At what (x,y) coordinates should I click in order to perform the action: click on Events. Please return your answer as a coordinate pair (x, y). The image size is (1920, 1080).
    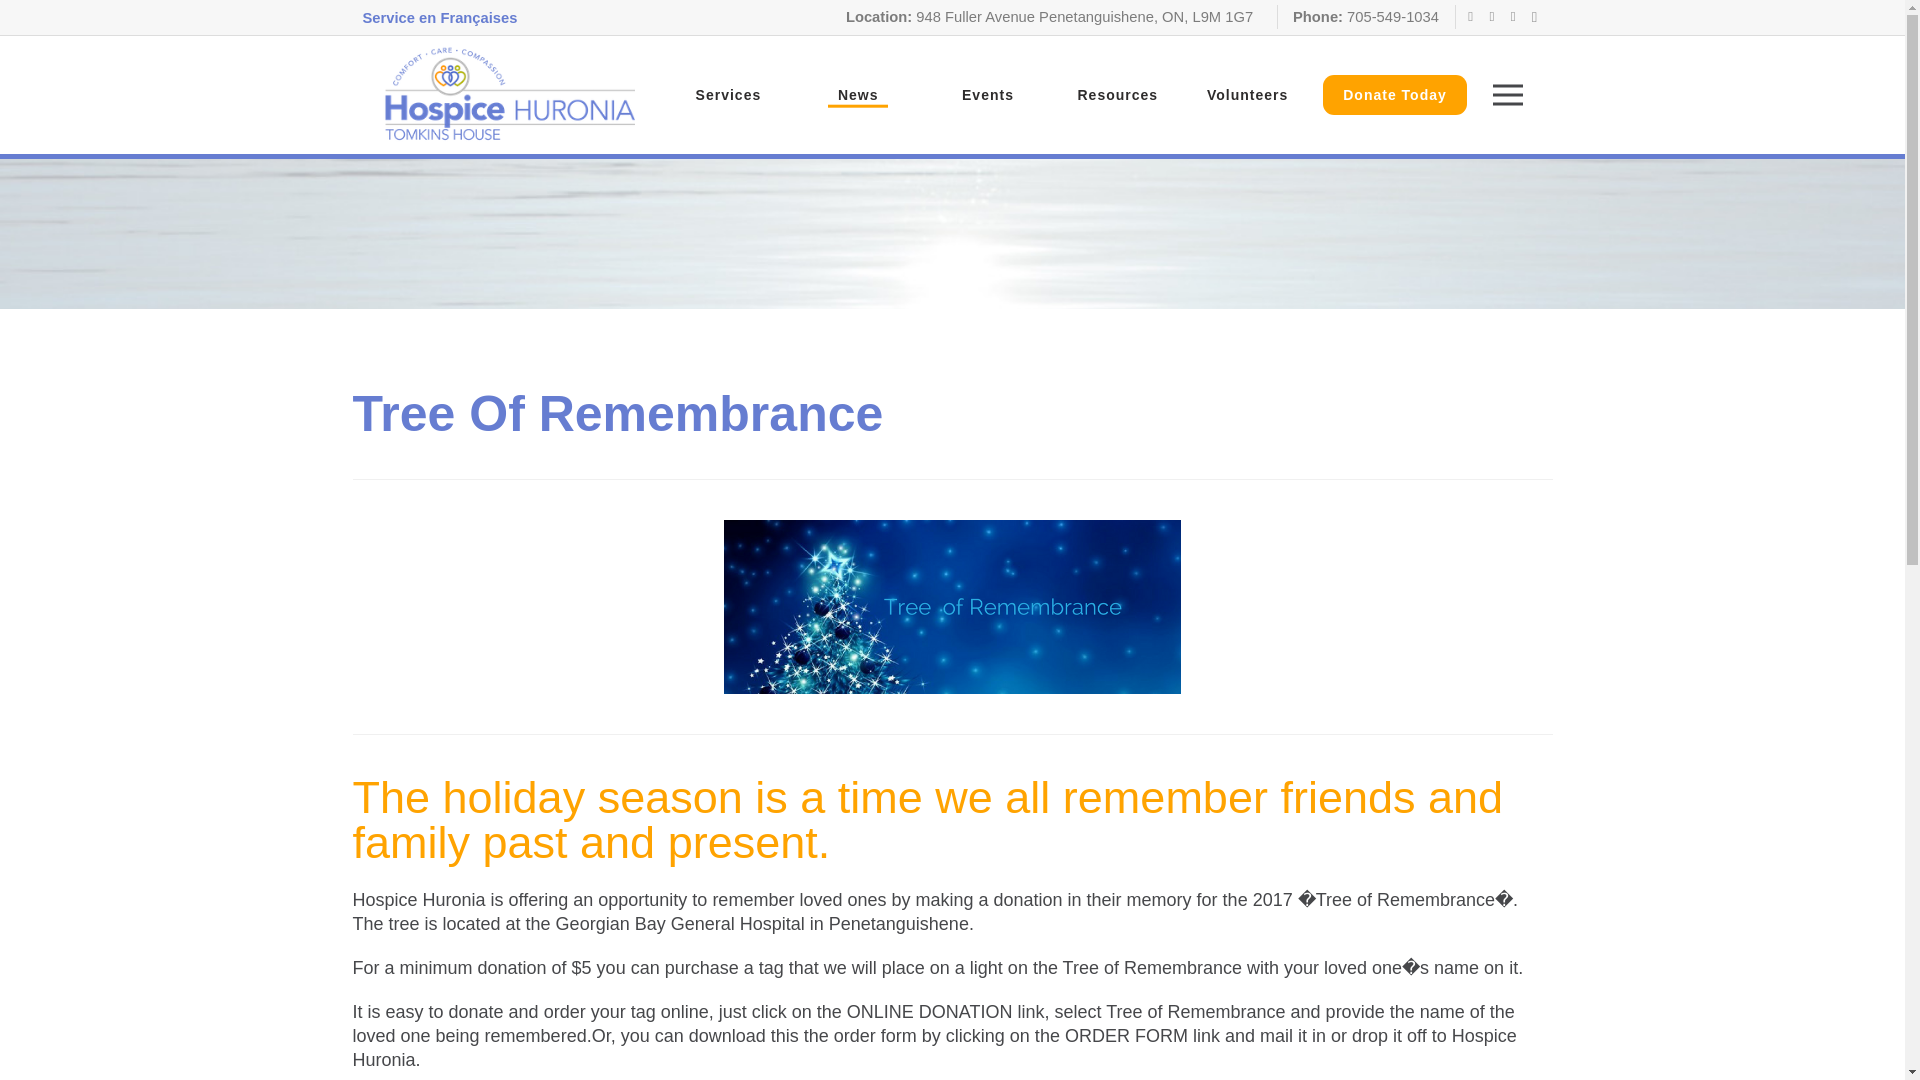
    Looking at the image, I should click on (988, 94).